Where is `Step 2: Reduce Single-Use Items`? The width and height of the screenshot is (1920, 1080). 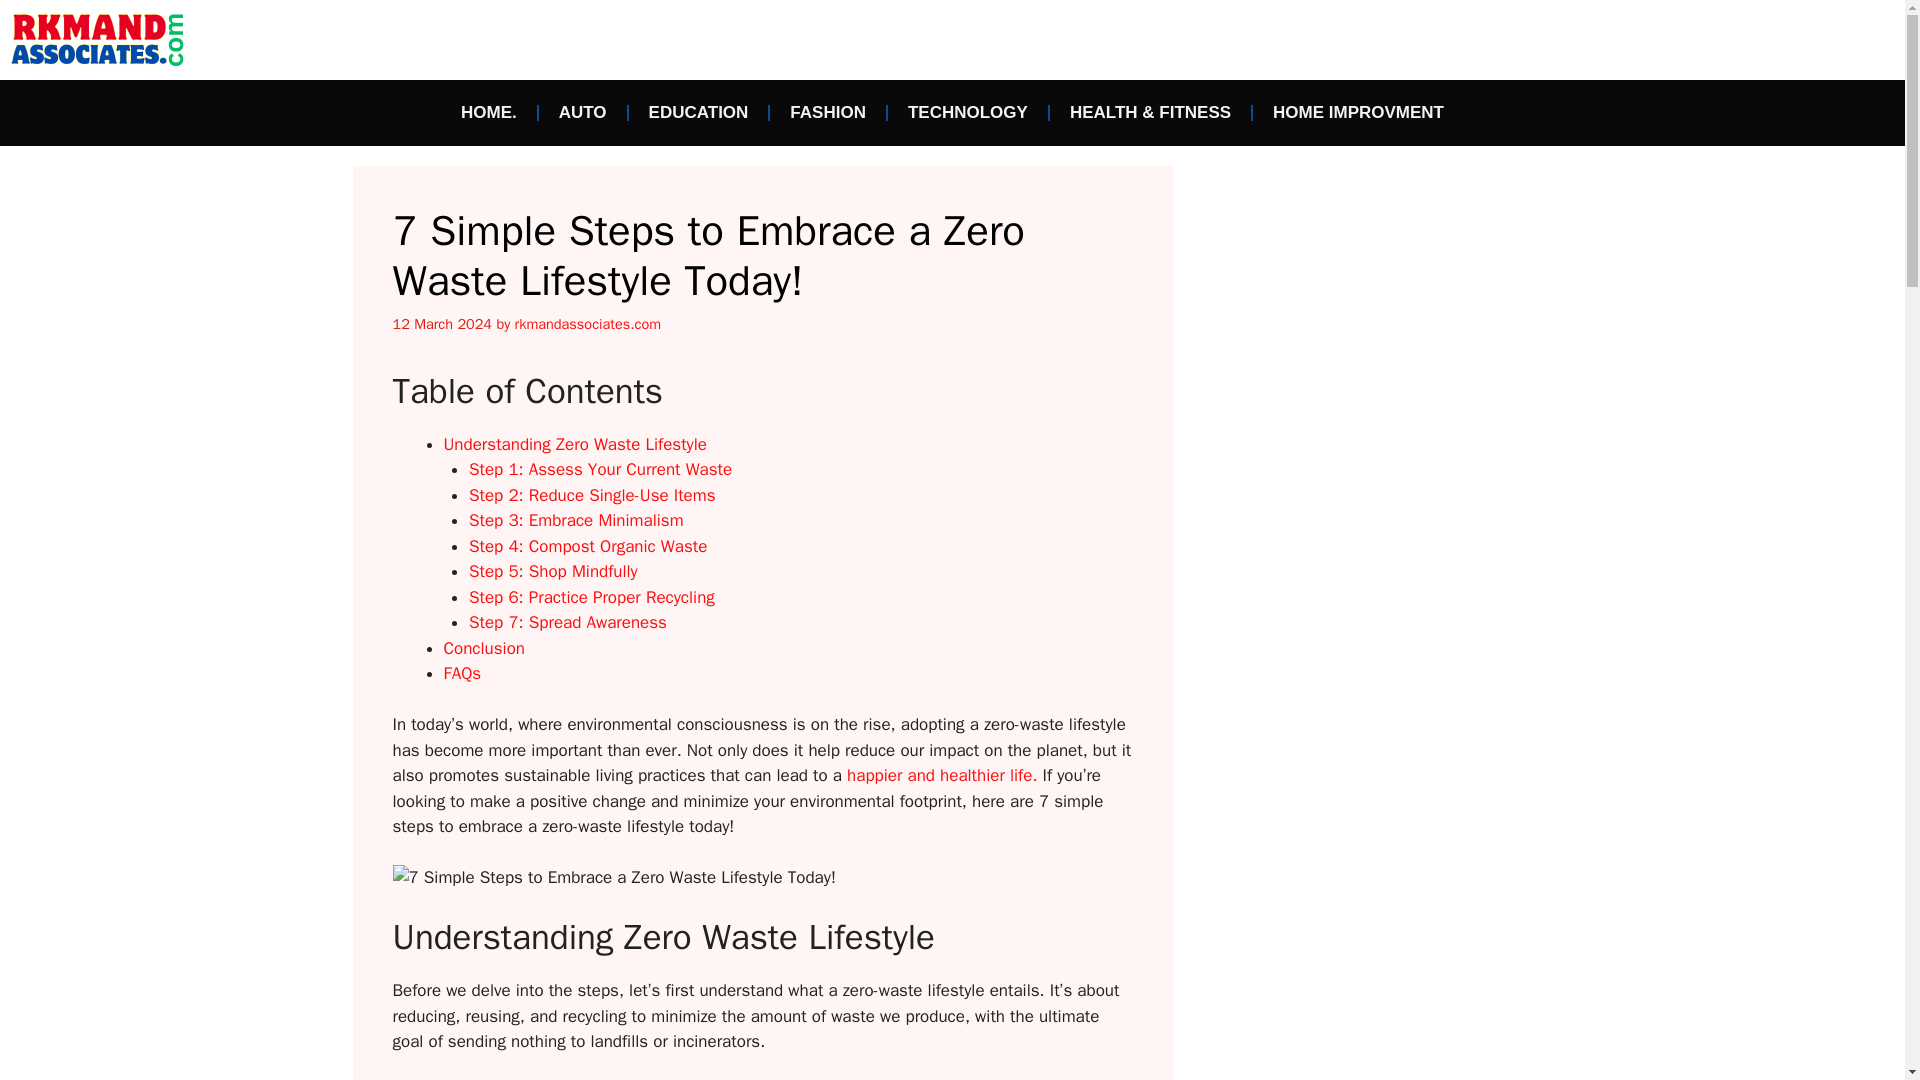 Step 2: Reduce Single-Use Items is located at coordinates (592, 495).